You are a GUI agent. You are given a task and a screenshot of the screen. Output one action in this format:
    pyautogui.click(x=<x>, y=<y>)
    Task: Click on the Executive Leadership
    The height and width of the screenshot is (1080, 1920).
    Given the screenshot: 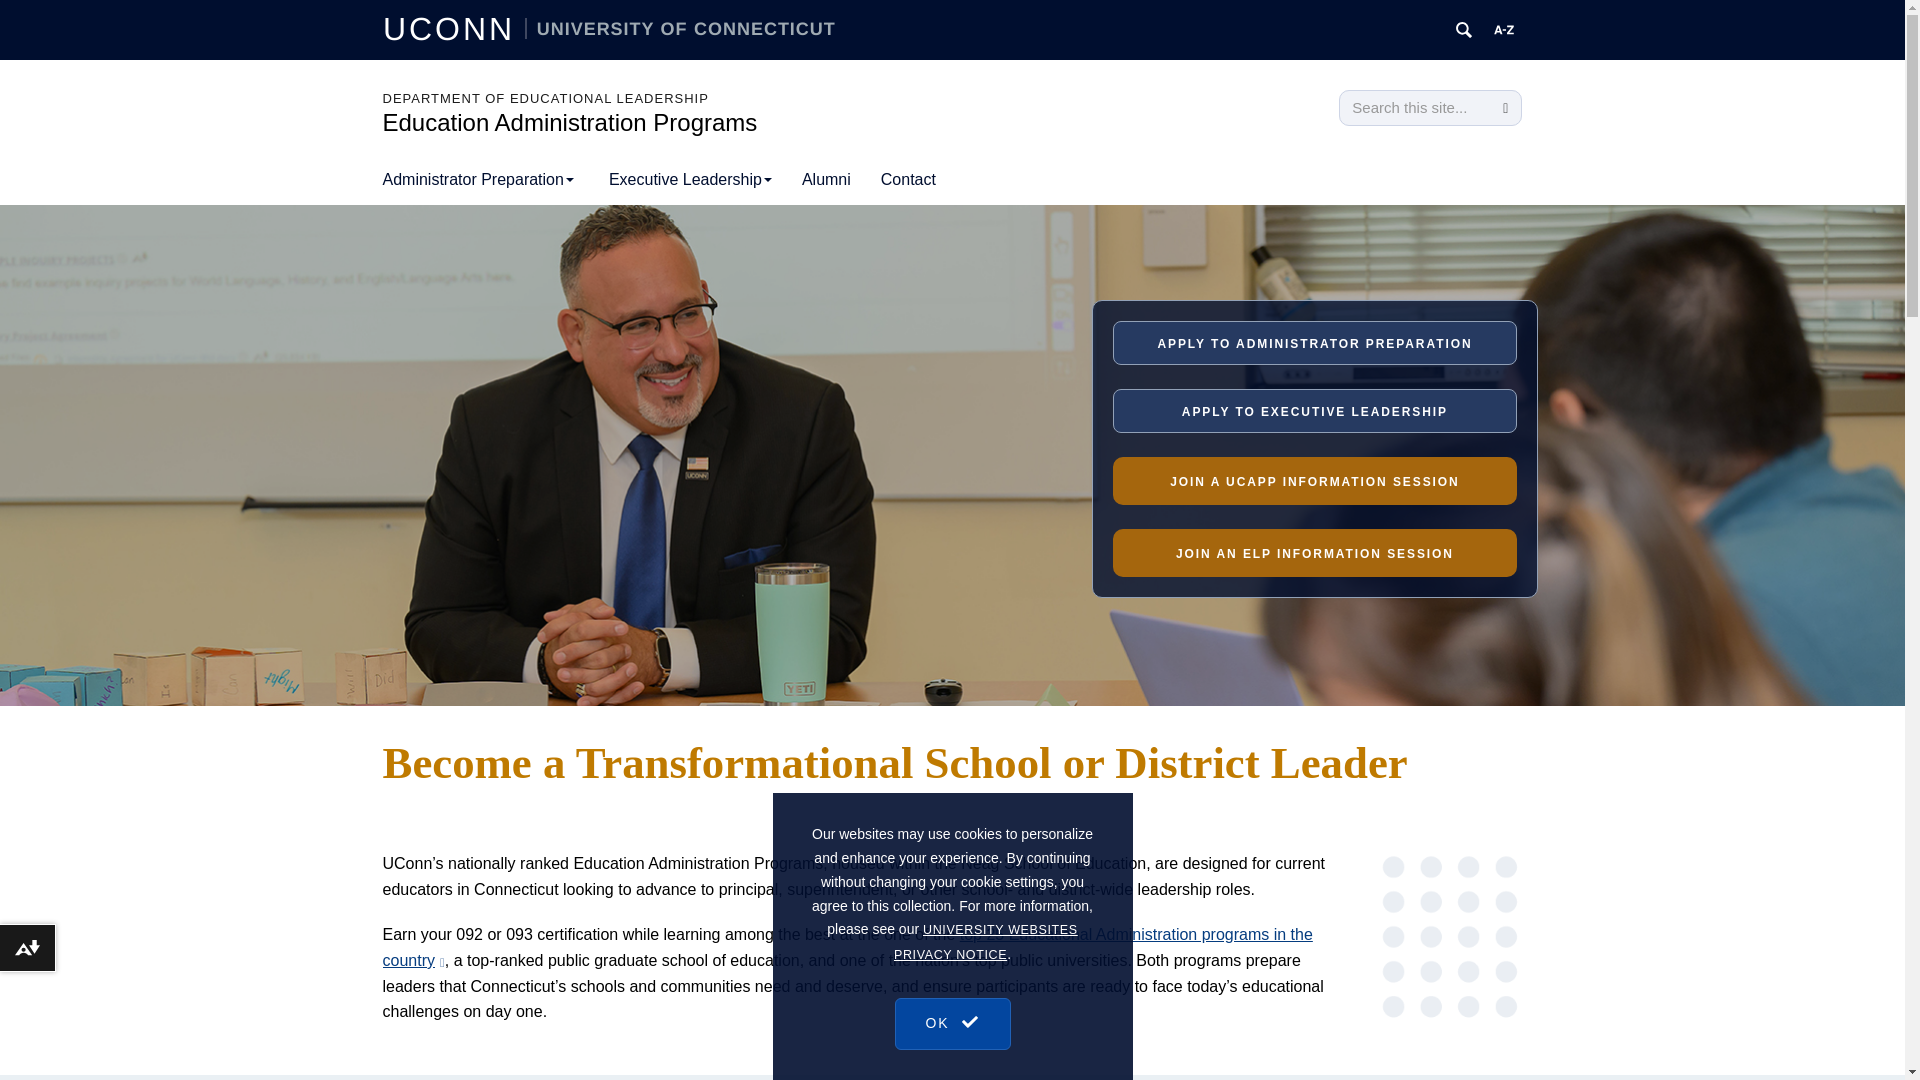 What is the action you would take?
    pyautogui.click(x=690, y=180)
    